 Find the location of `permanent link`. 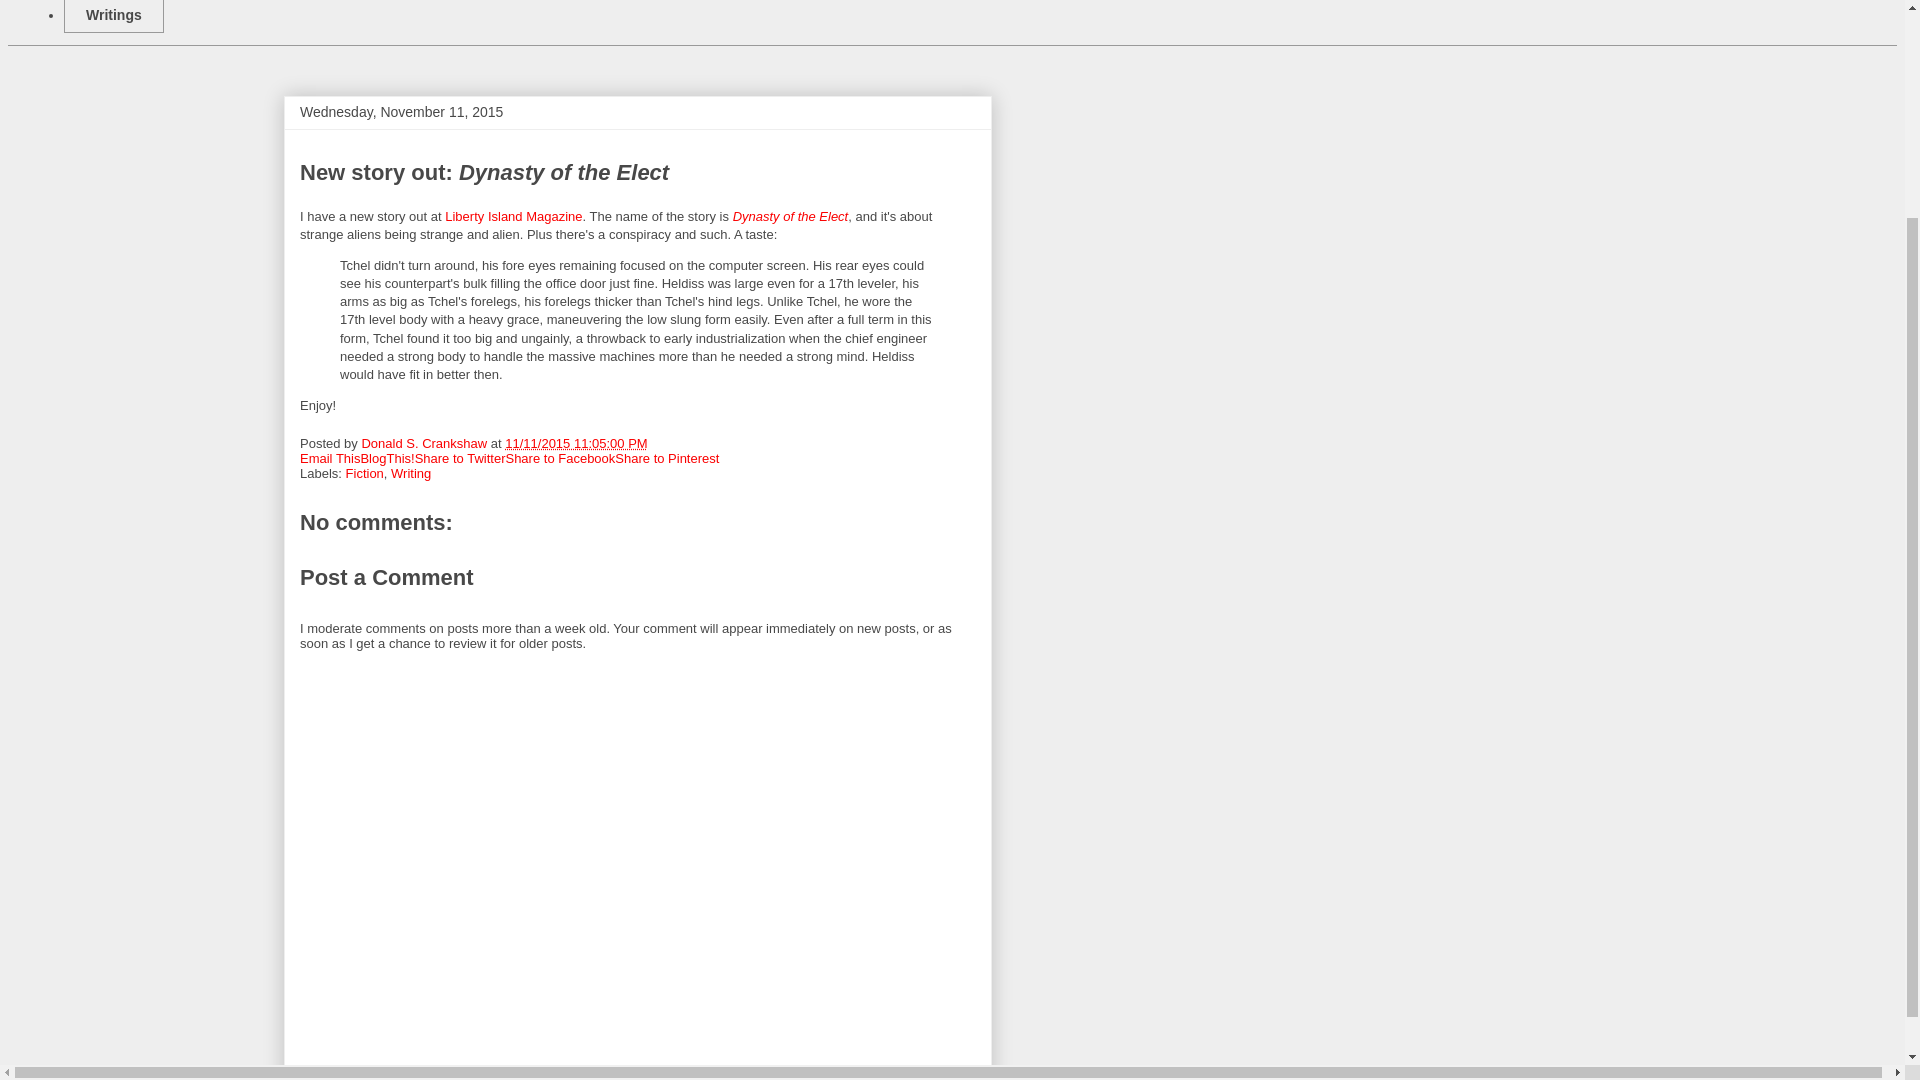

permanent link is located at coordinates (576, 444).